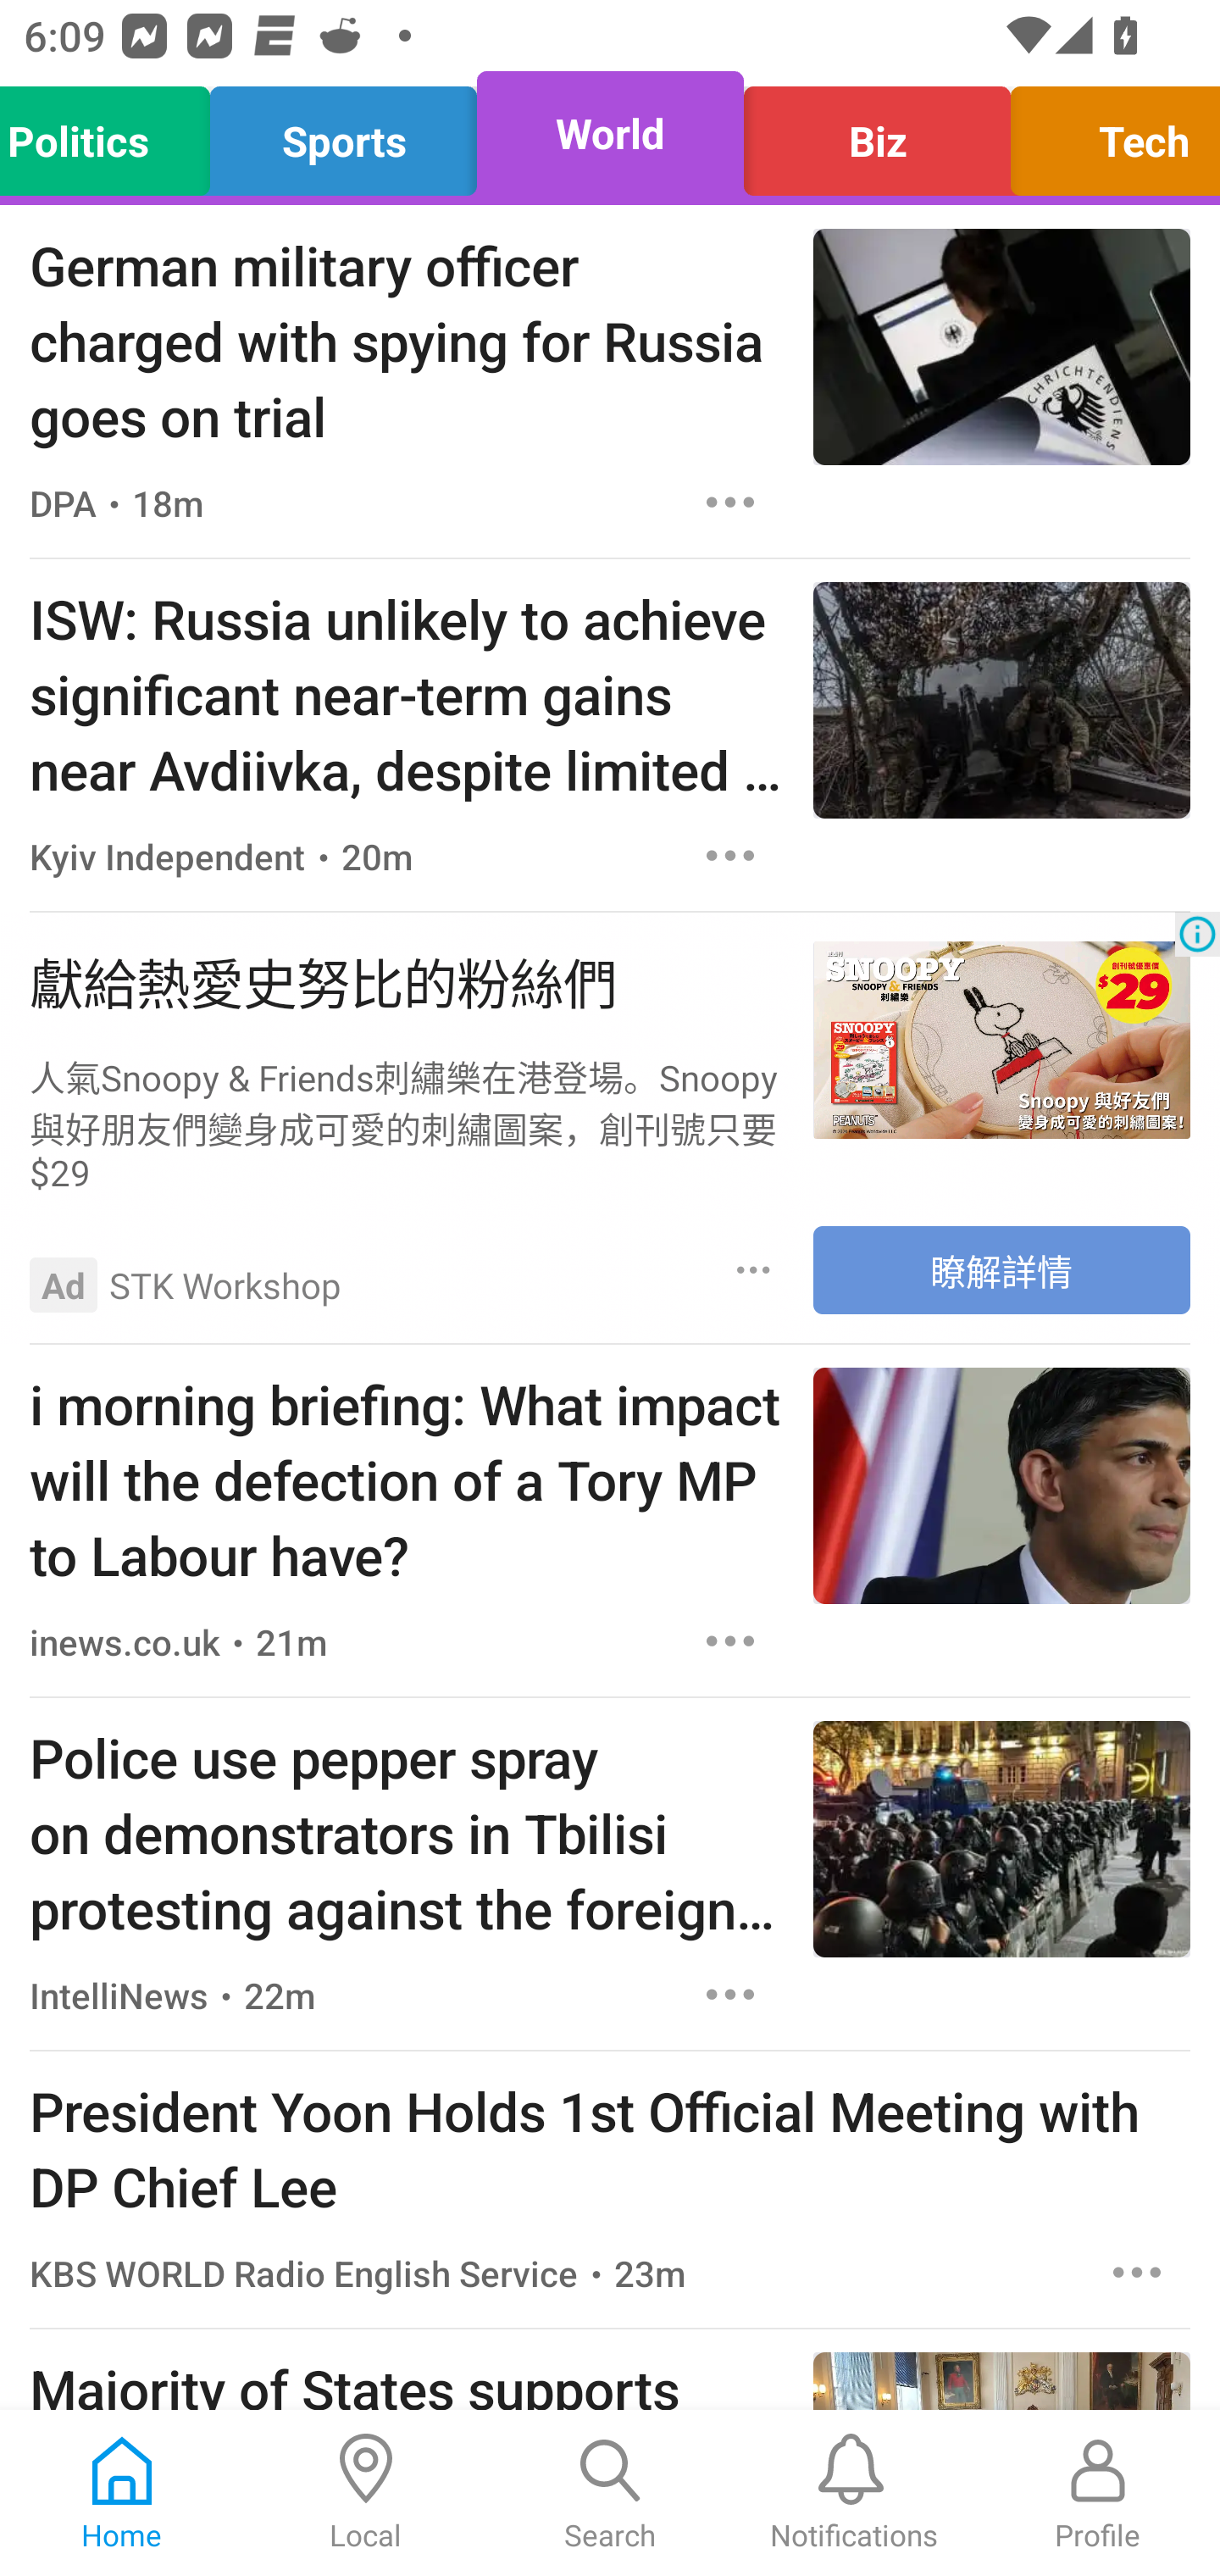 The image size is (1220, 2576). Describe the element at coordinates (754, 1271) in the screenshot. I see `Options` at that location.